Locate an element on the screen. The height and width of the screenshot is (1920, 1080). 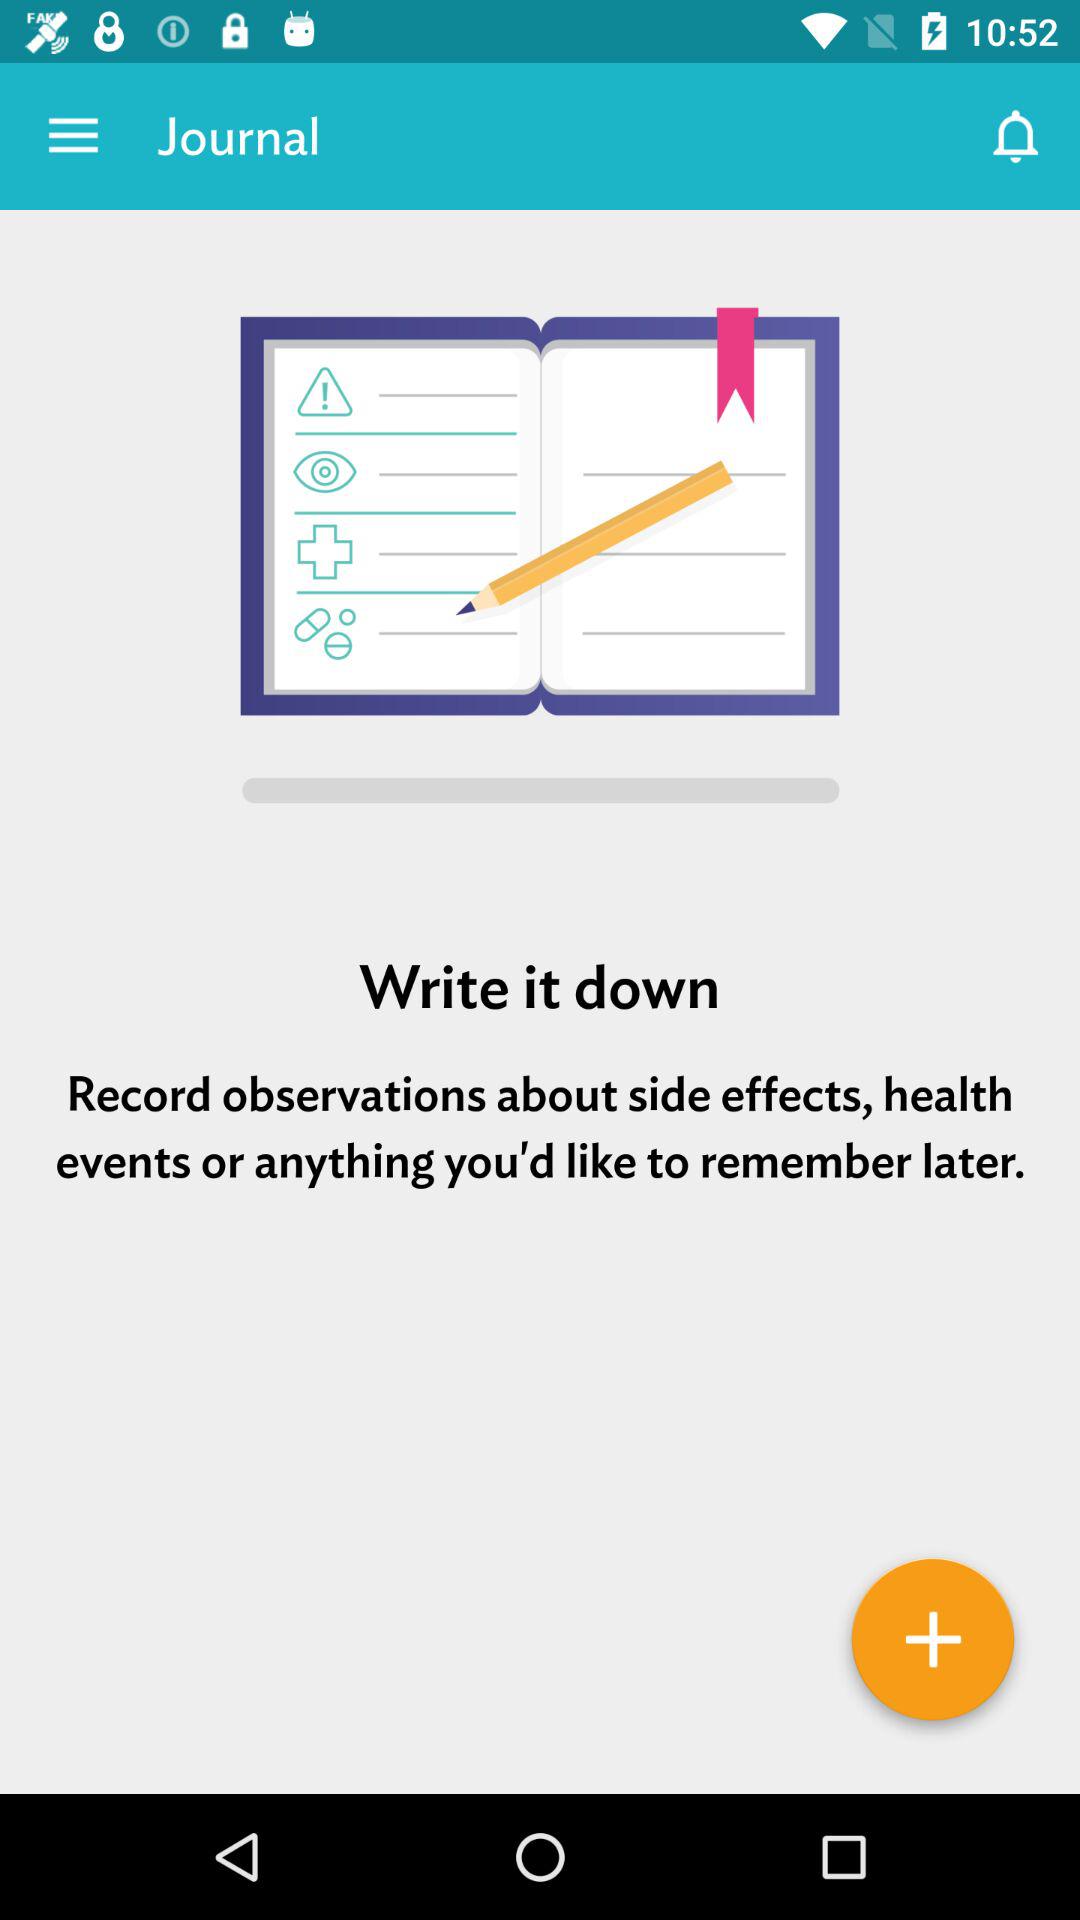
press the icon to the left of the journal item is located at coordinates (73, 136).